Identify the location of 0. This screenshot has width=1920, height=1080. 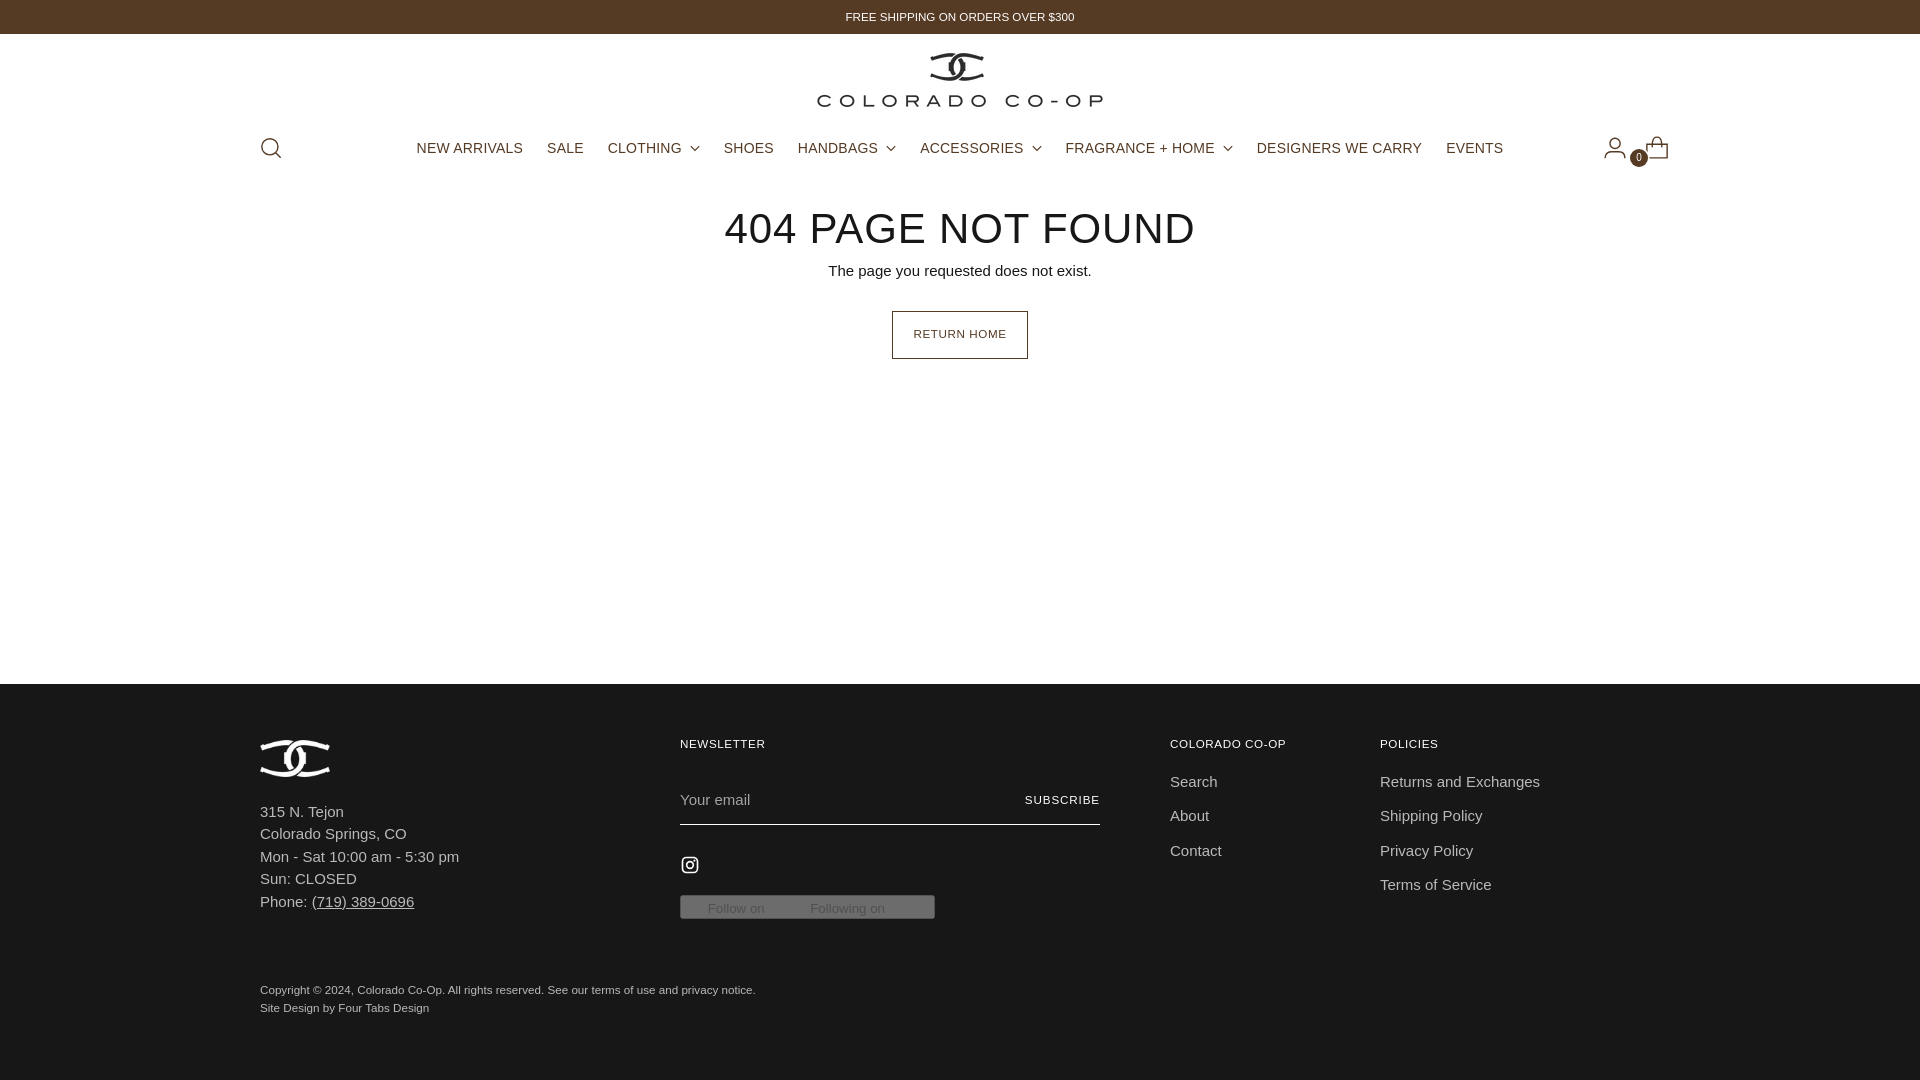
(1648, 148).